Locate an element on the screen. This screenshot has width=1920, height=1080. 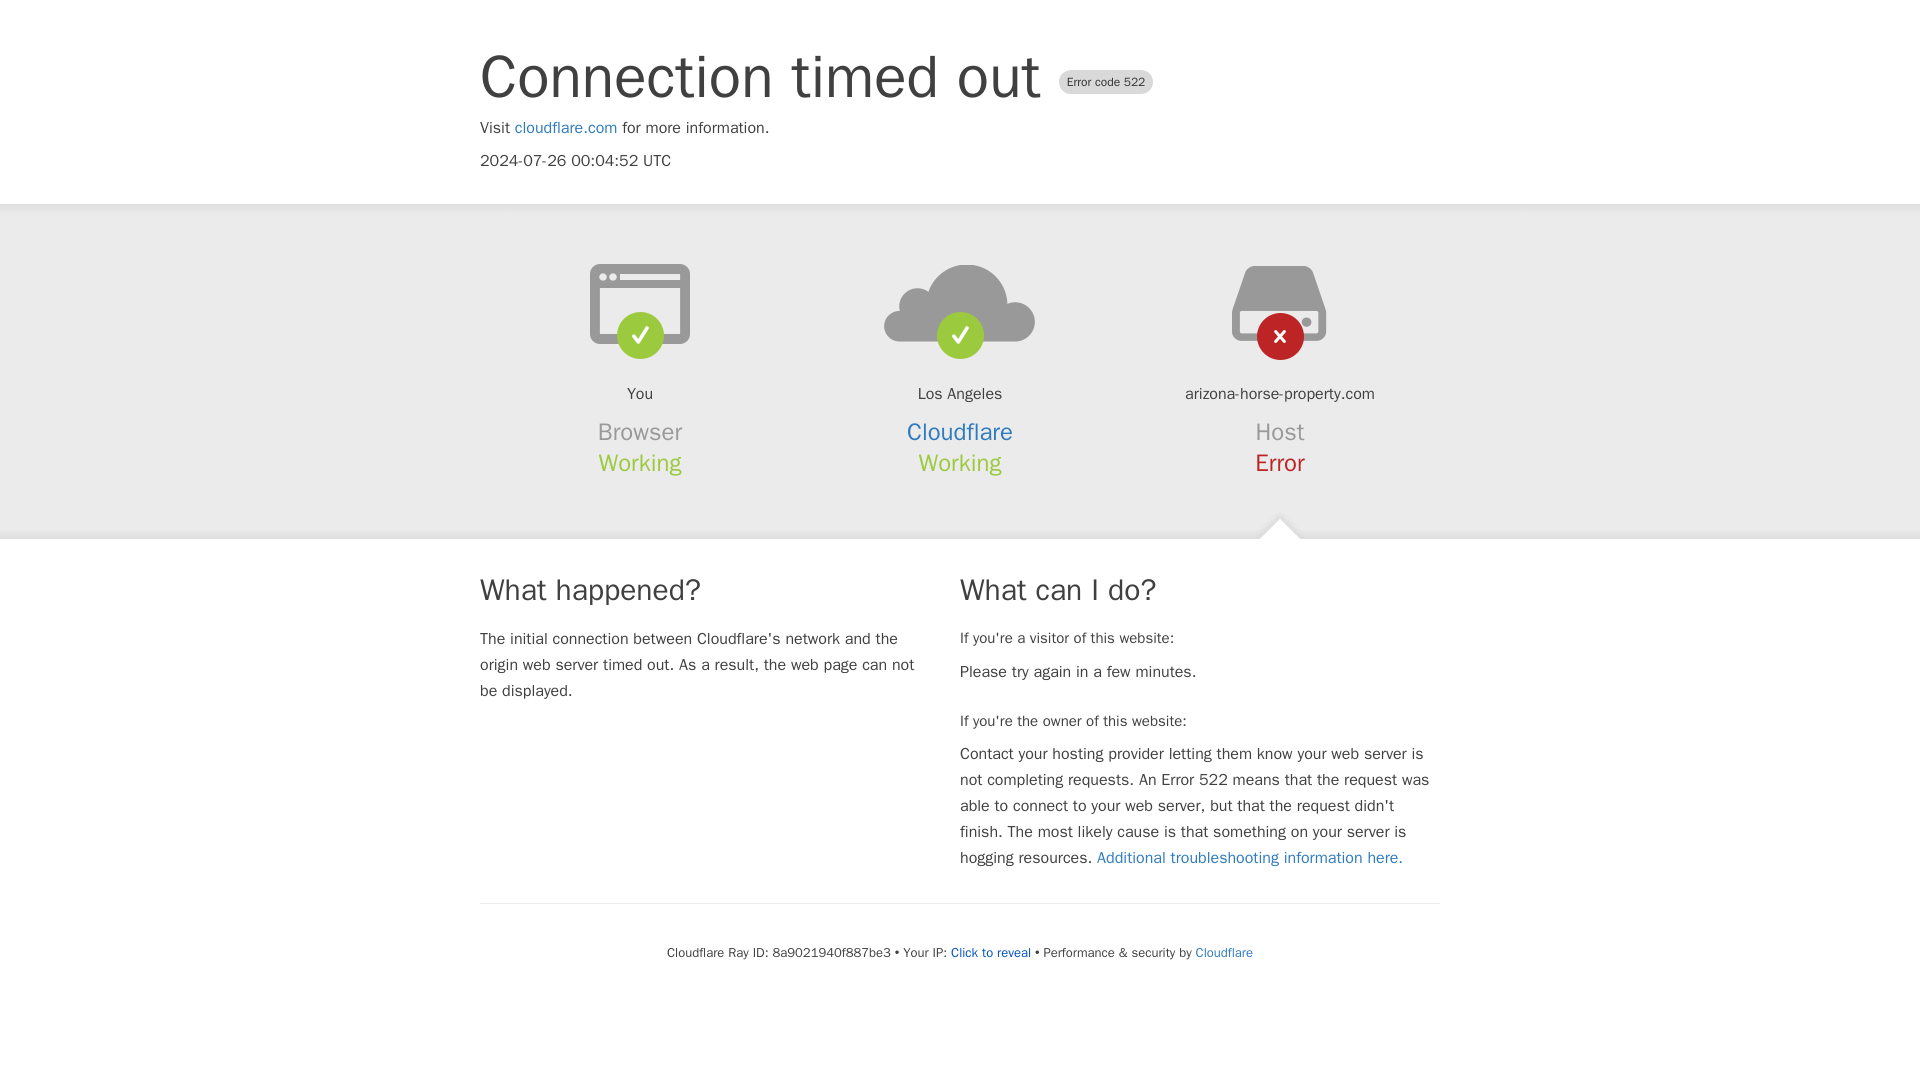
Additional troubleshooting information here. is located at coordinates (1250, 858).